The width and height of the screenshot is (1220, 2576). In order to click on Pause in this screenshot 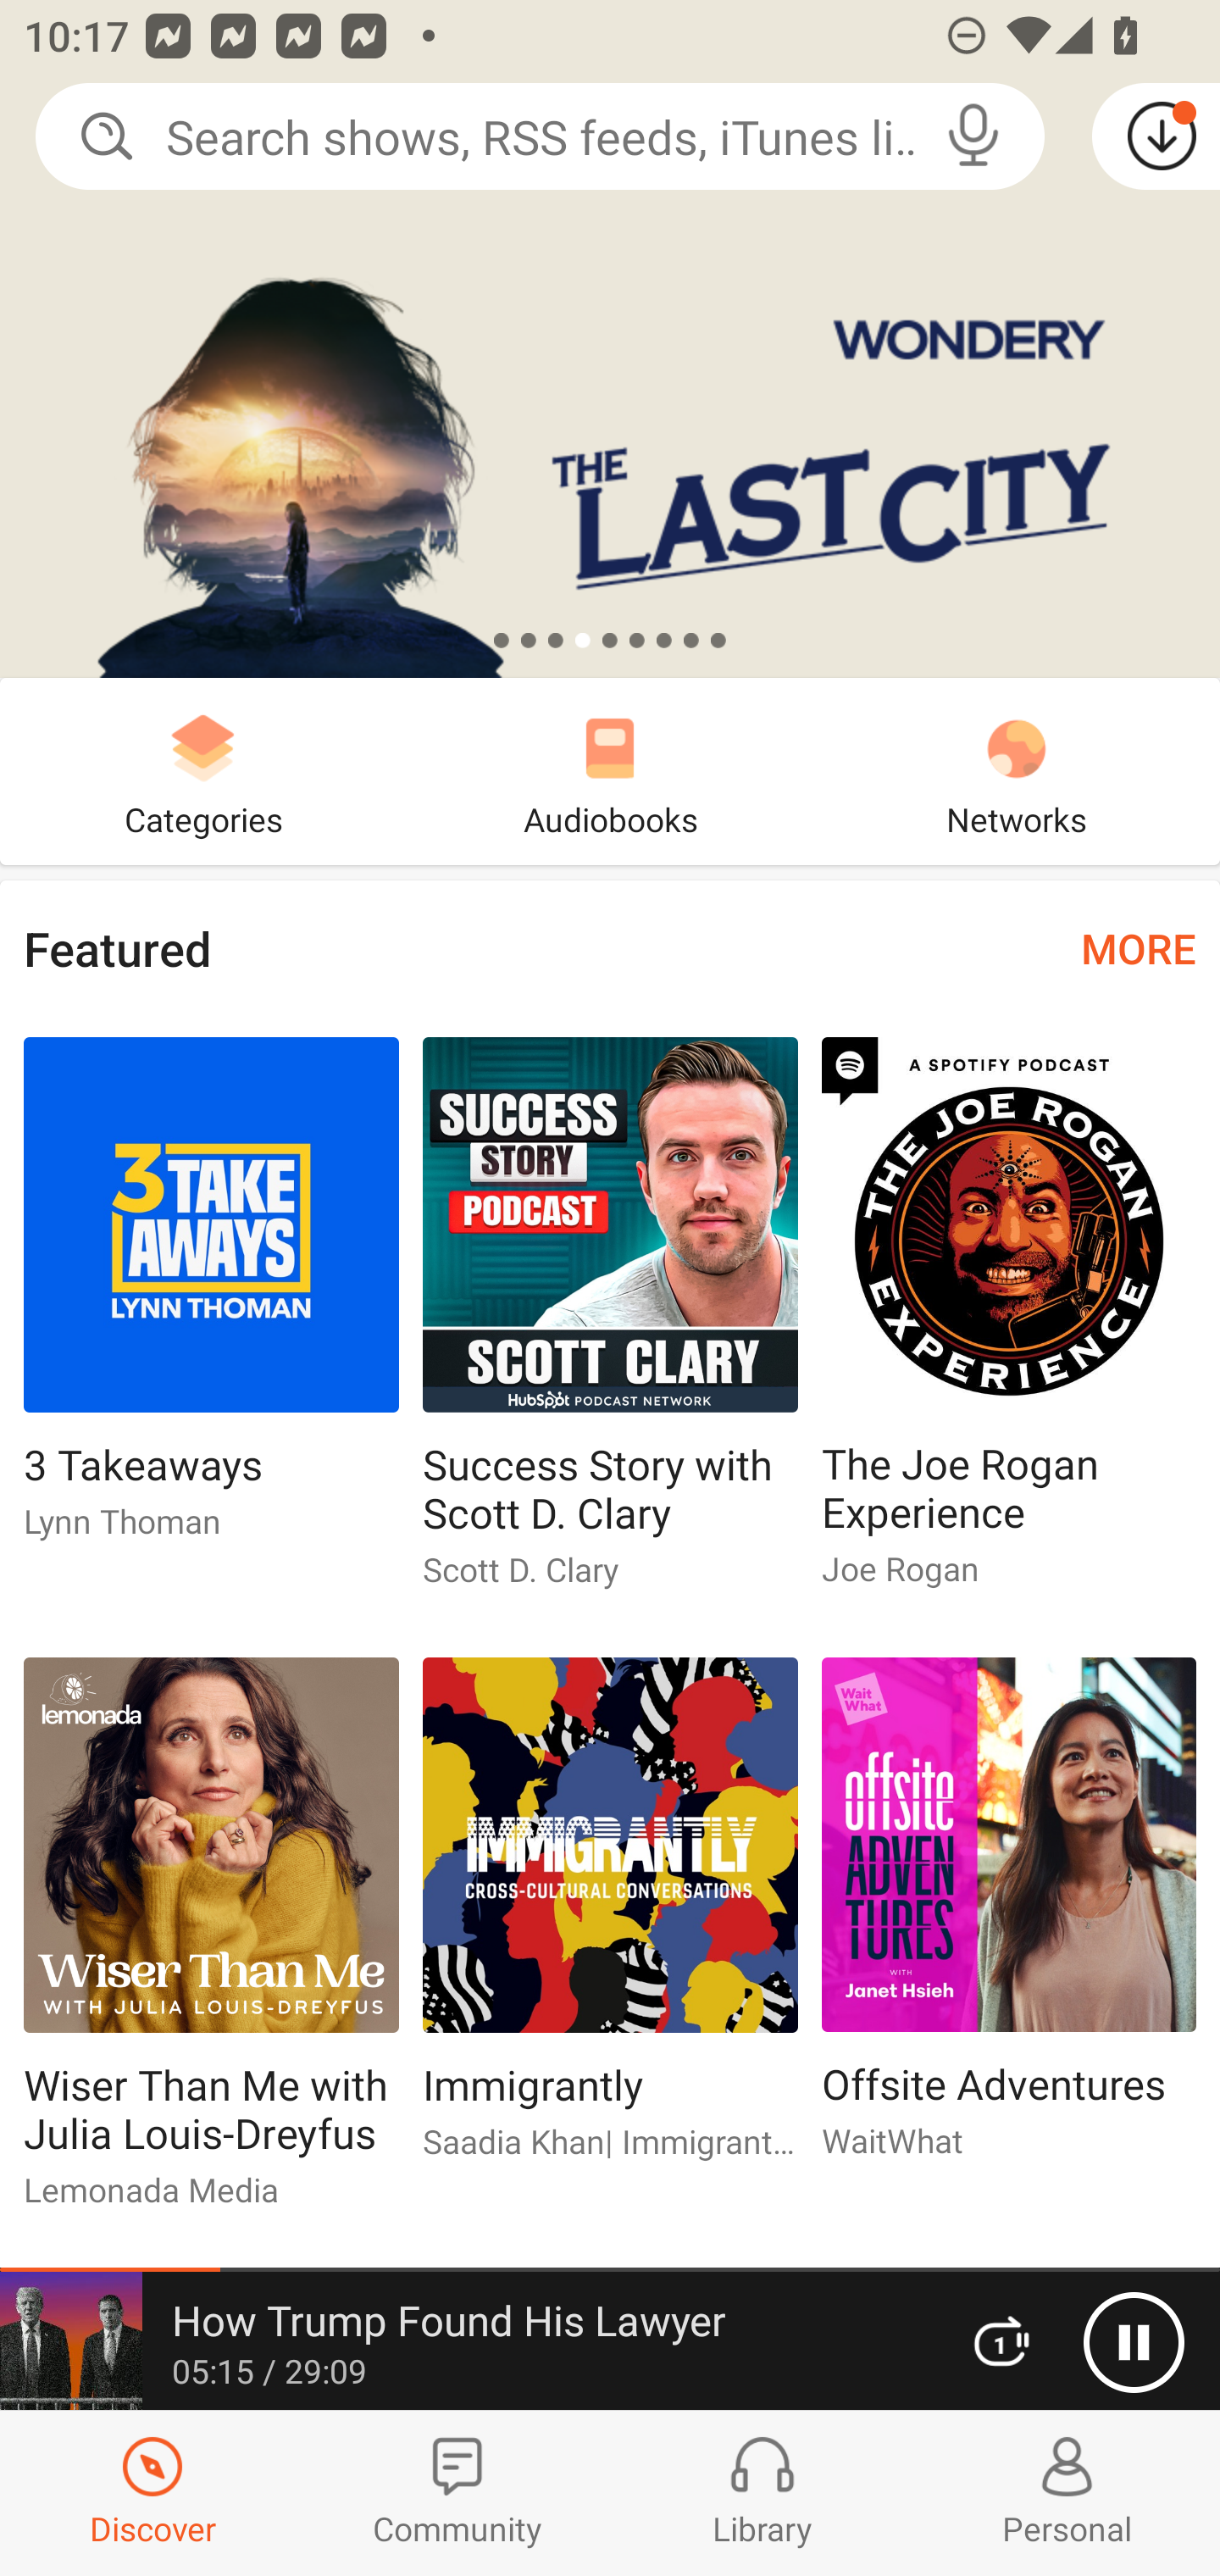, I will do `click(1134, 2342)`.